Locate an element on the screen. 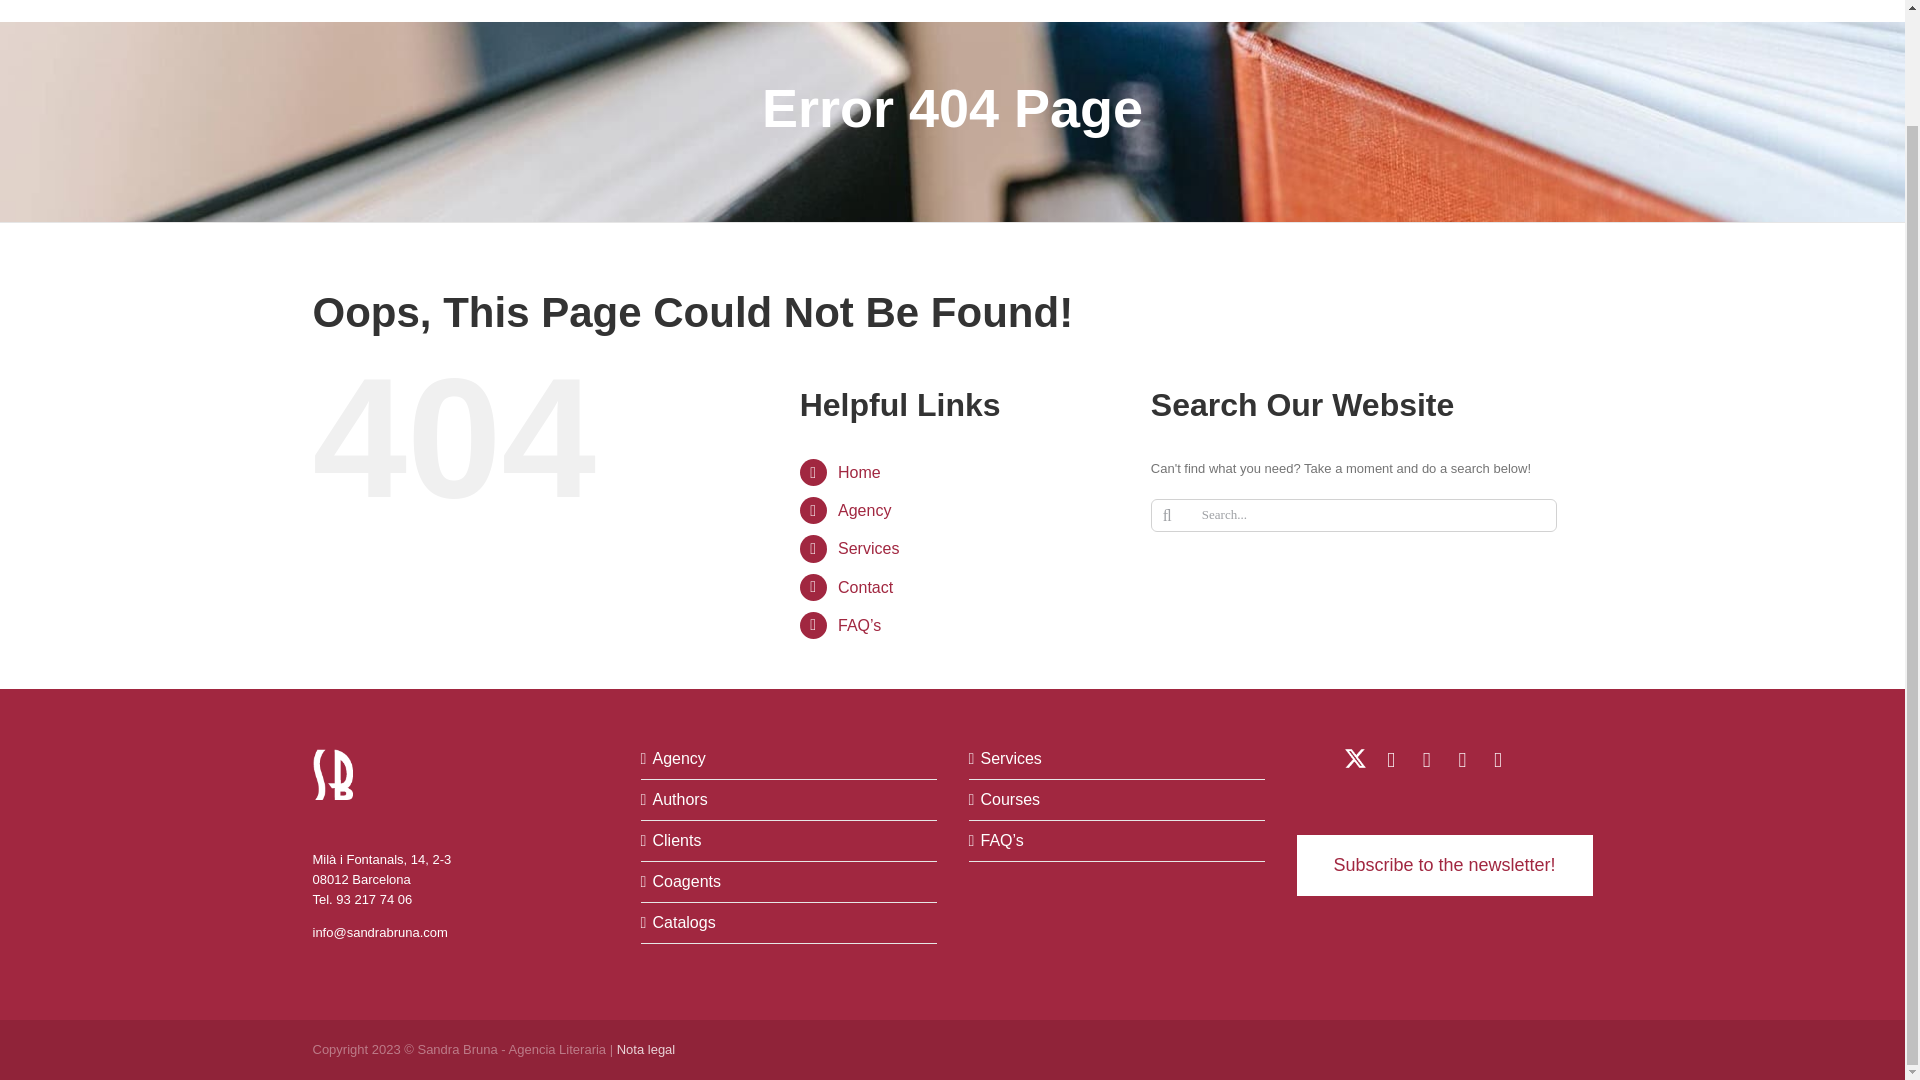 Image resolution: width=1920 pixels, height=1080 pixels. YouTube is located at coordinates (1426, 760).